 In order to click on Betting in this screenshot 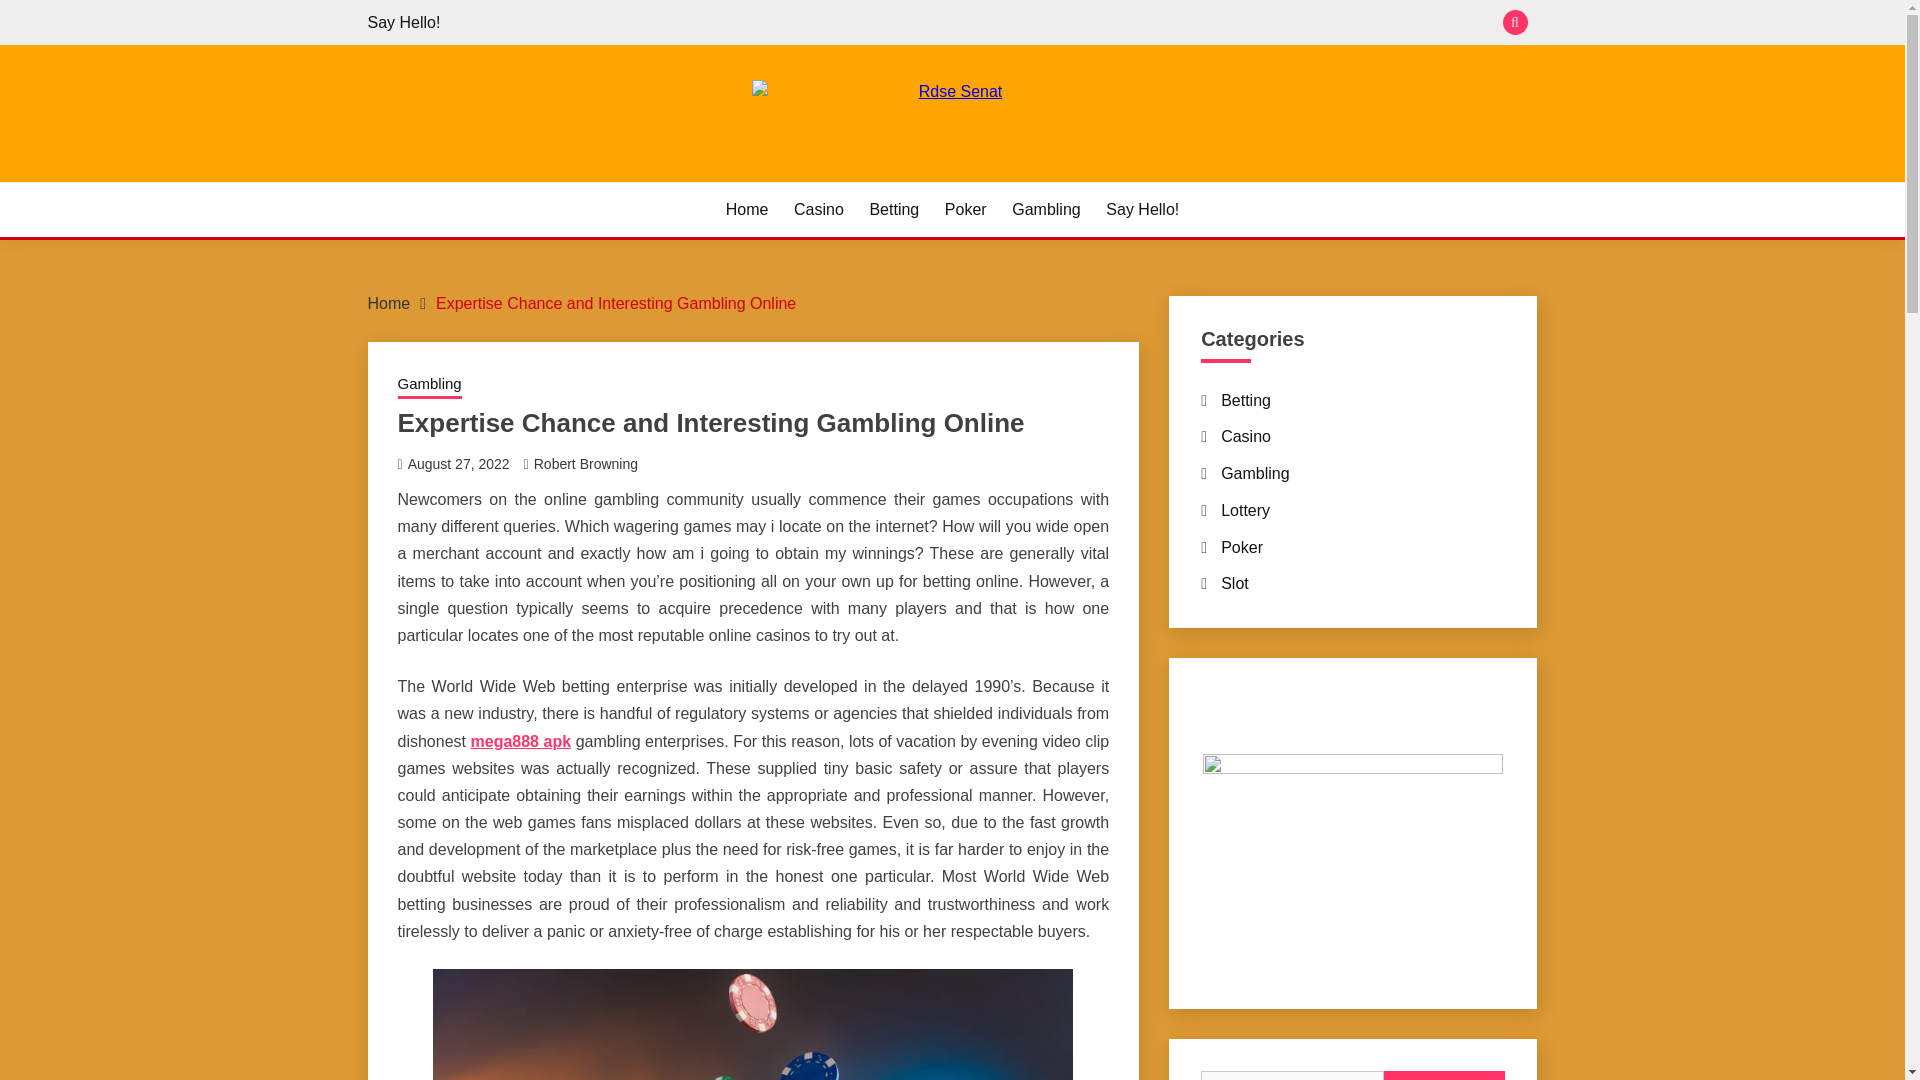, I will do `click(1246, 400)`.